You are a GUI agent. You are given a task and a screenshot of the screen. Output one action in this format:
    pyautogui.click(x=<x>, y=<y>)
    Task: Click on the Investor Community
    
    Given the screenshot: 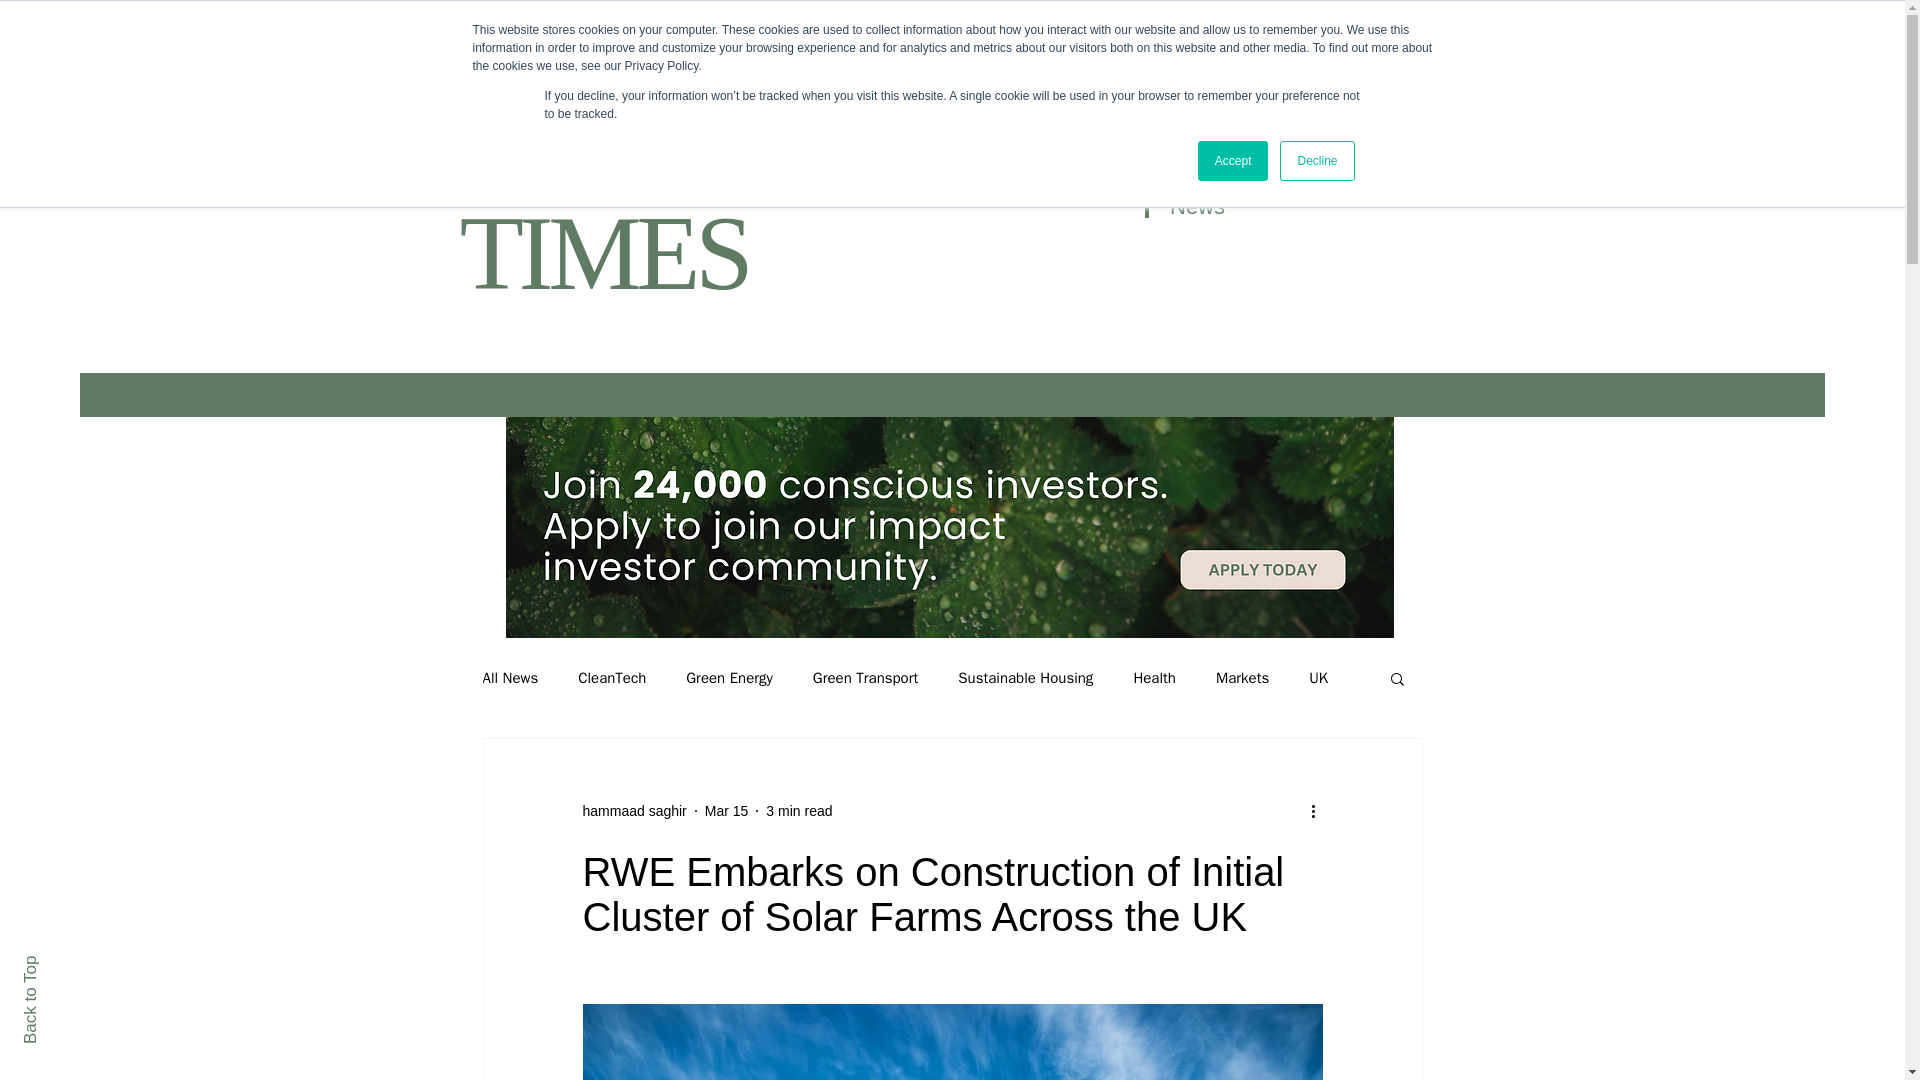 What is the action you would take?
    pyautogui.click(x=376, y=32)
    